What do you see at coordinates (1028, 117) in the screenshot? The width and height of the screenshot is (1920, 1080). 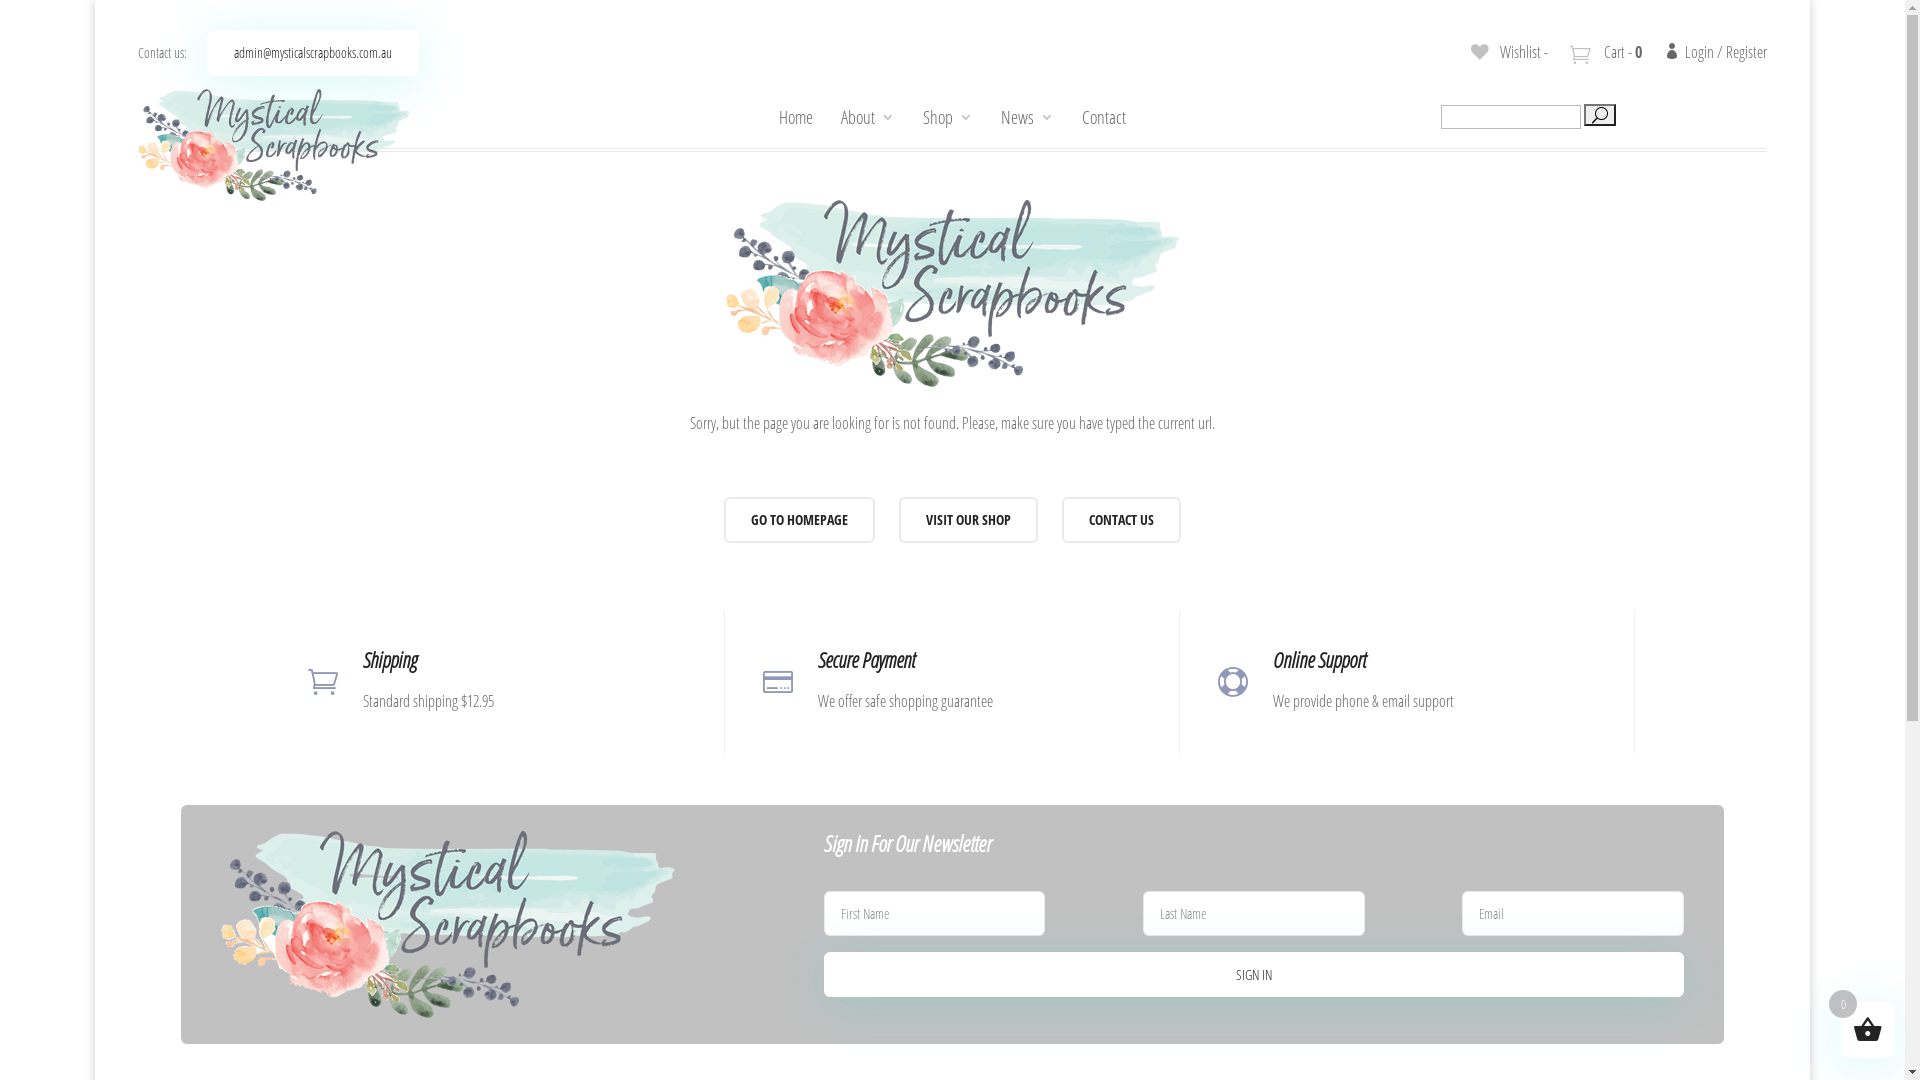 I see `News` at bounding box center [1028, 117].